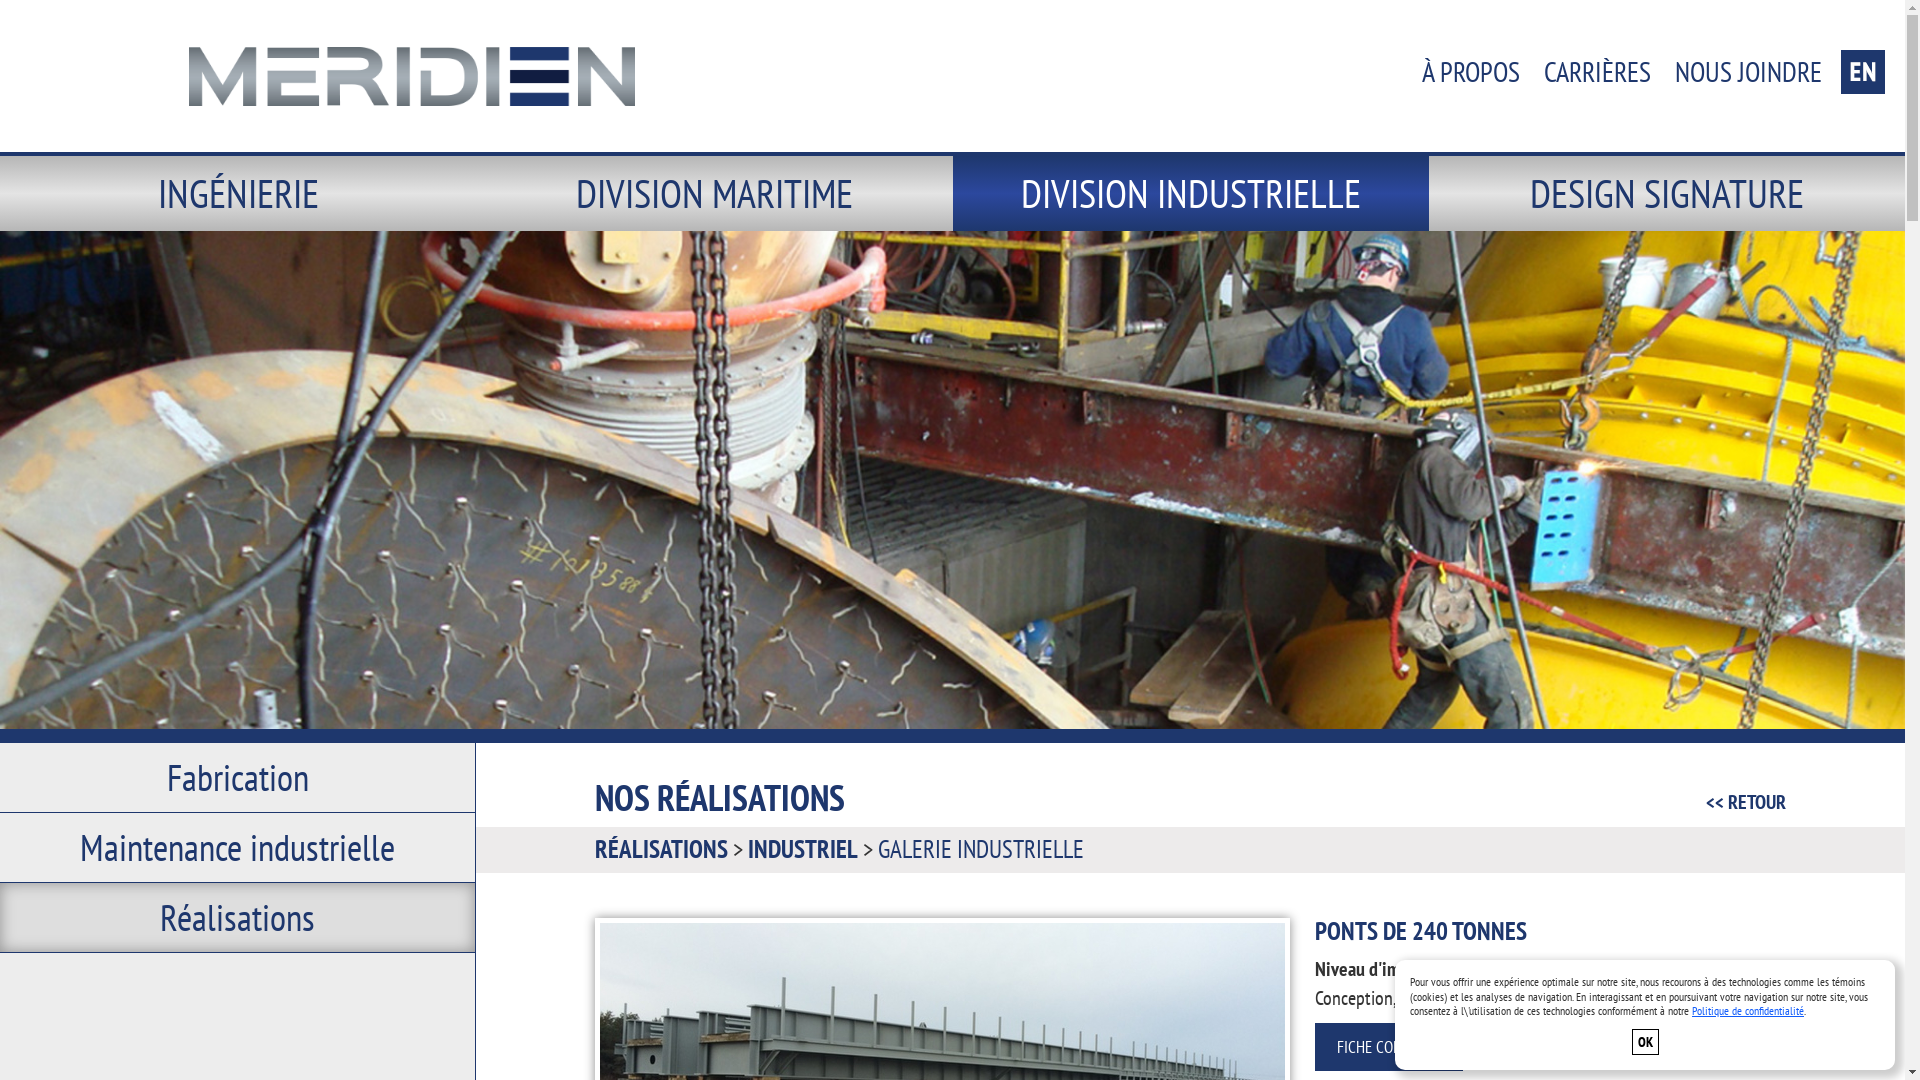 The height and width of the screenshot is (1080, 1920). What do you see at coordinates (1190, 193) in the screenshot?
I see `DIVISION INDUSTRIELLE` at bounding box center [1190, 193].